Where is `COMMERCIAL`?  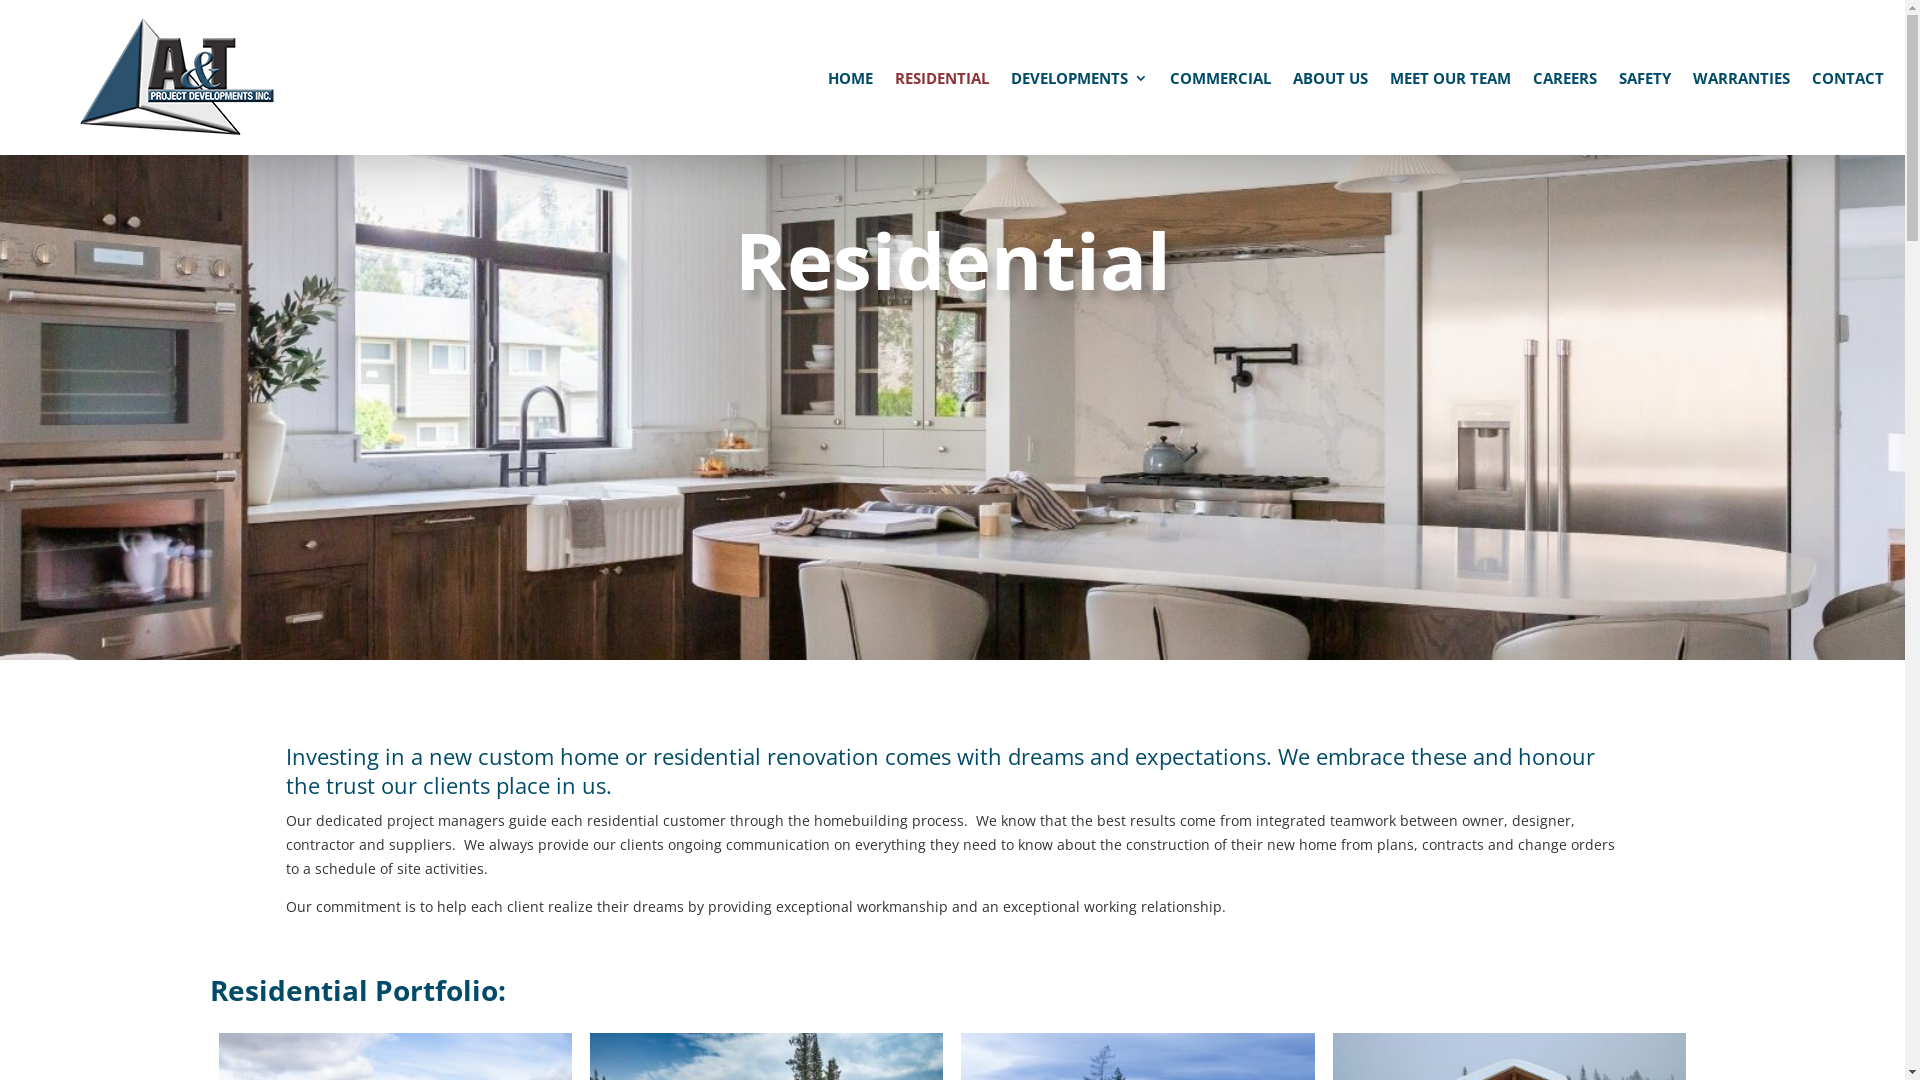
COMMERCIAL is located at coordinates (1220, 82).